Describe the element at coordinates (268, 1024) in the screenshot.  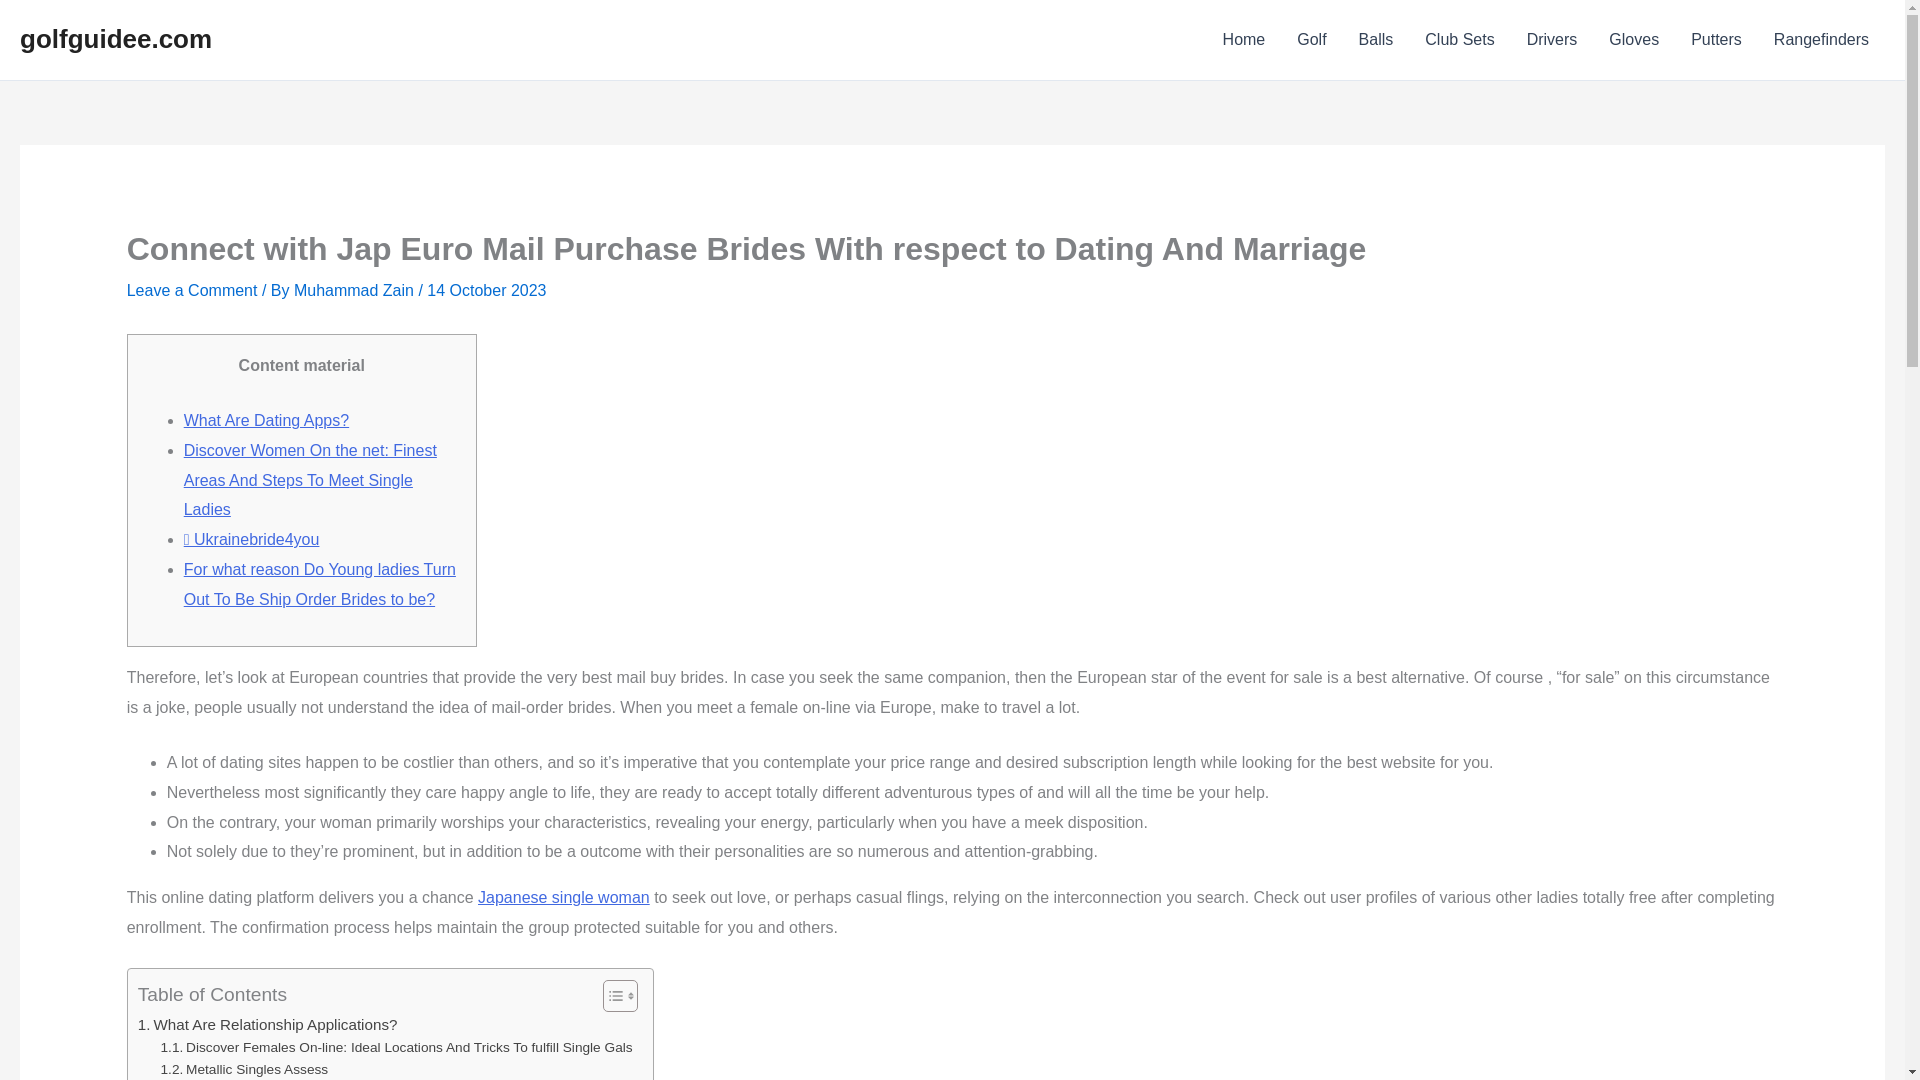
I see `What Are Relationship Applications?` at that location.